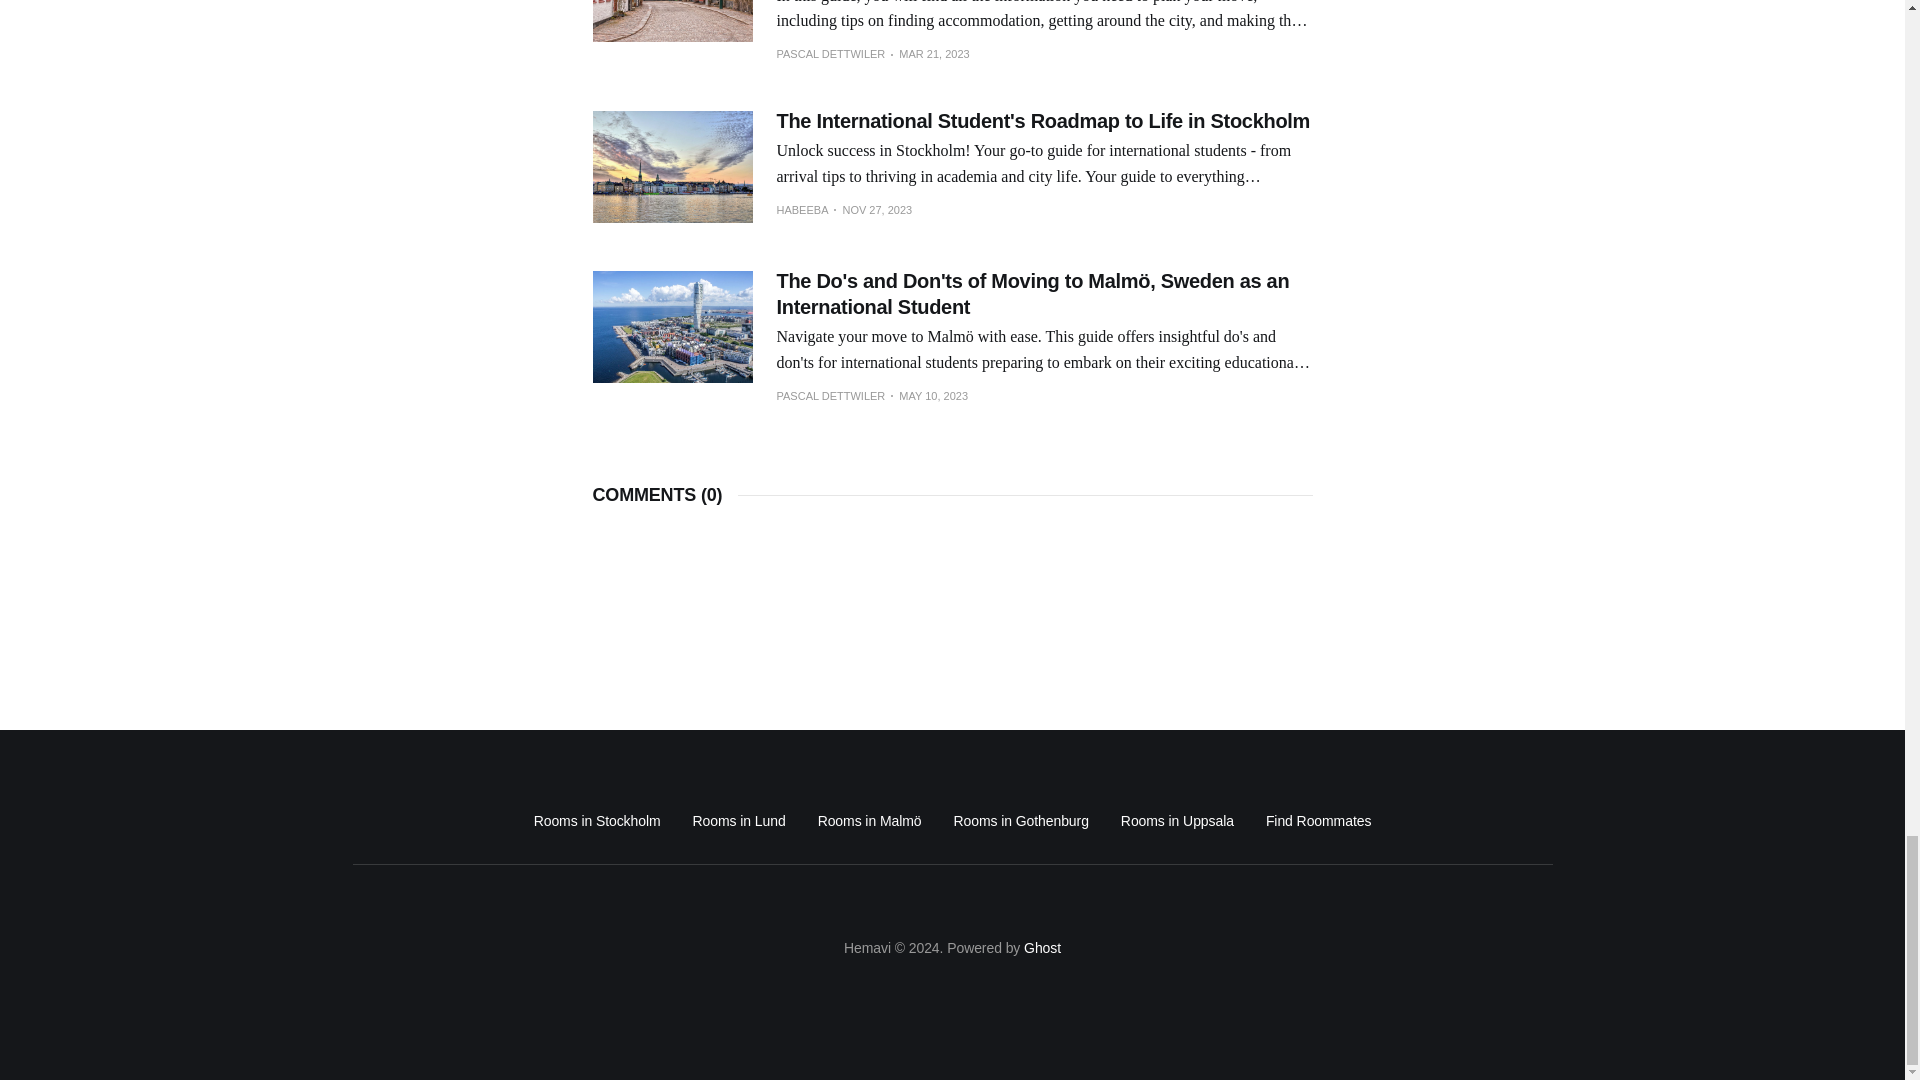 The width and height of the screenshot is (1920, 1080). Describe the element at coordinates (1318, 820) in the screenshot. I see `Find Roommates` at that location.